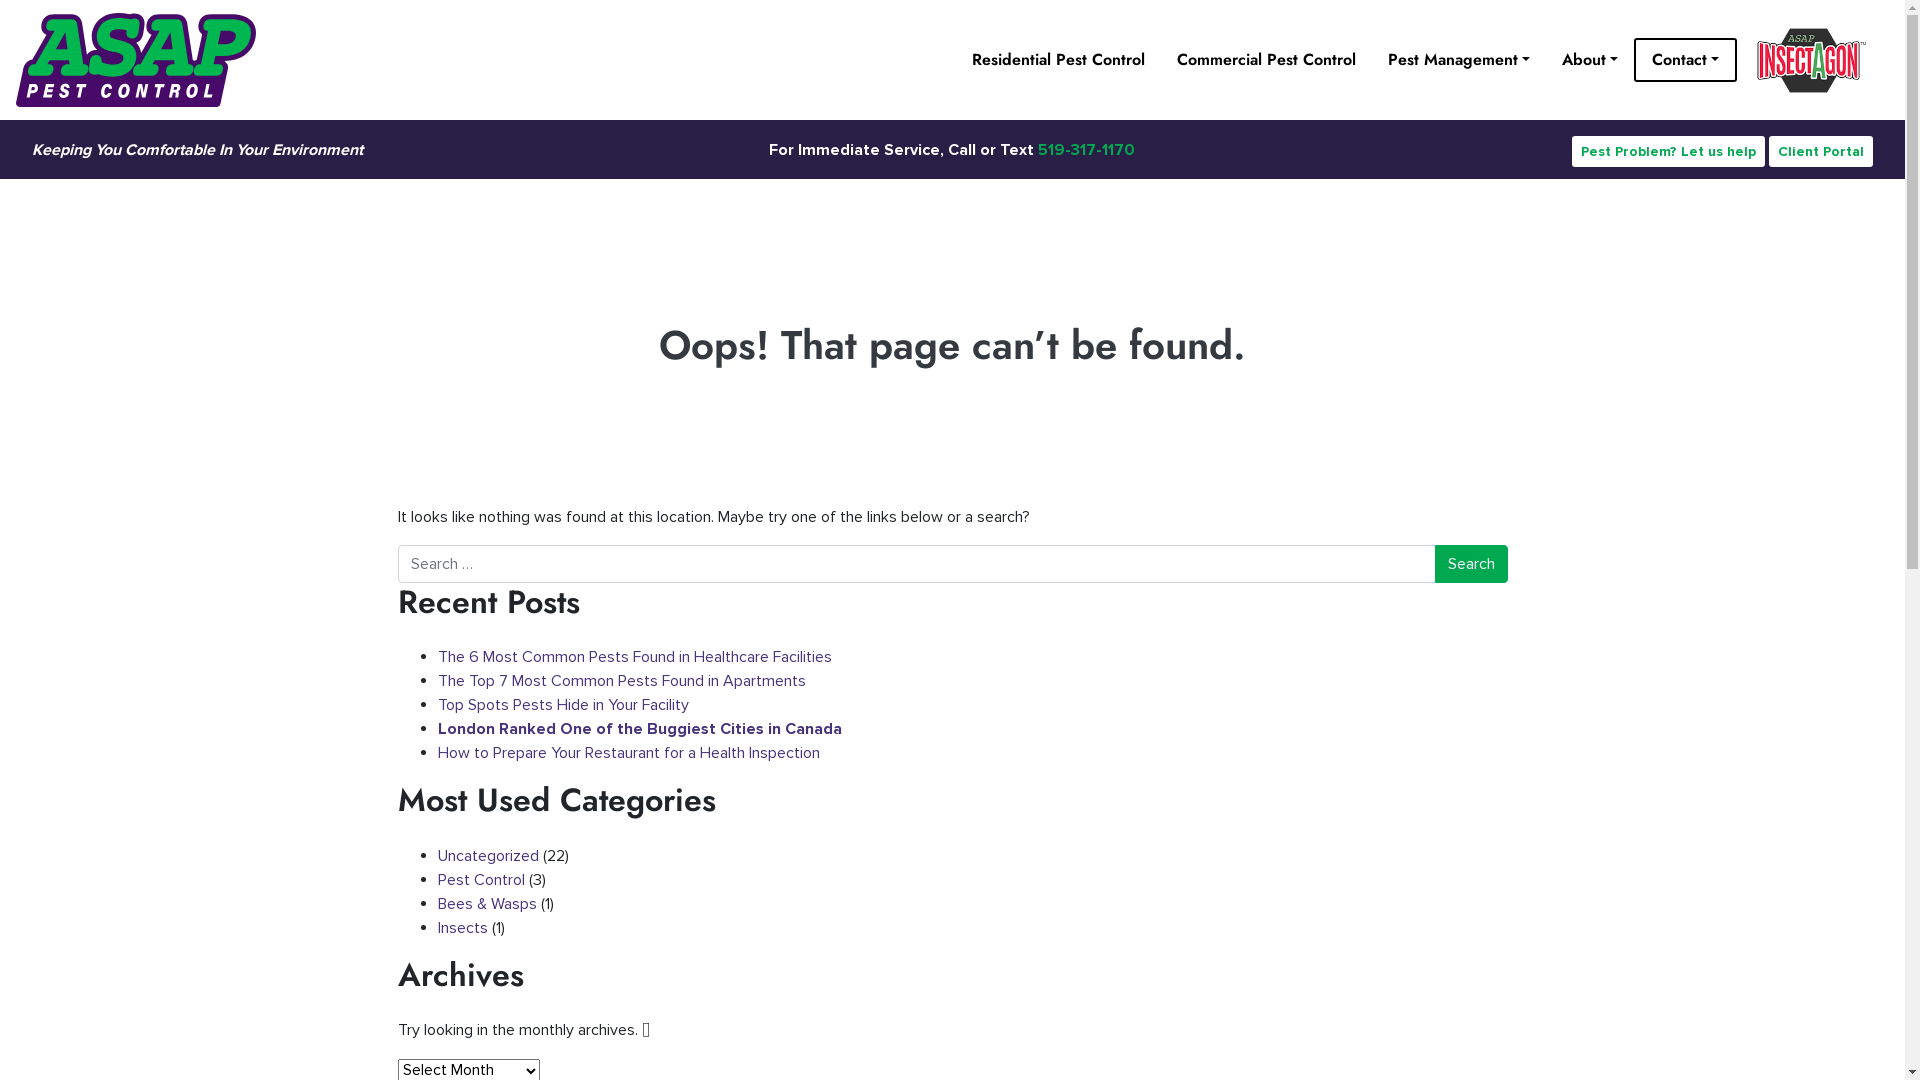  Describe the element at coordinates (1266, 60) in the screenshot. I see `Commercial Pest Control` at that location.